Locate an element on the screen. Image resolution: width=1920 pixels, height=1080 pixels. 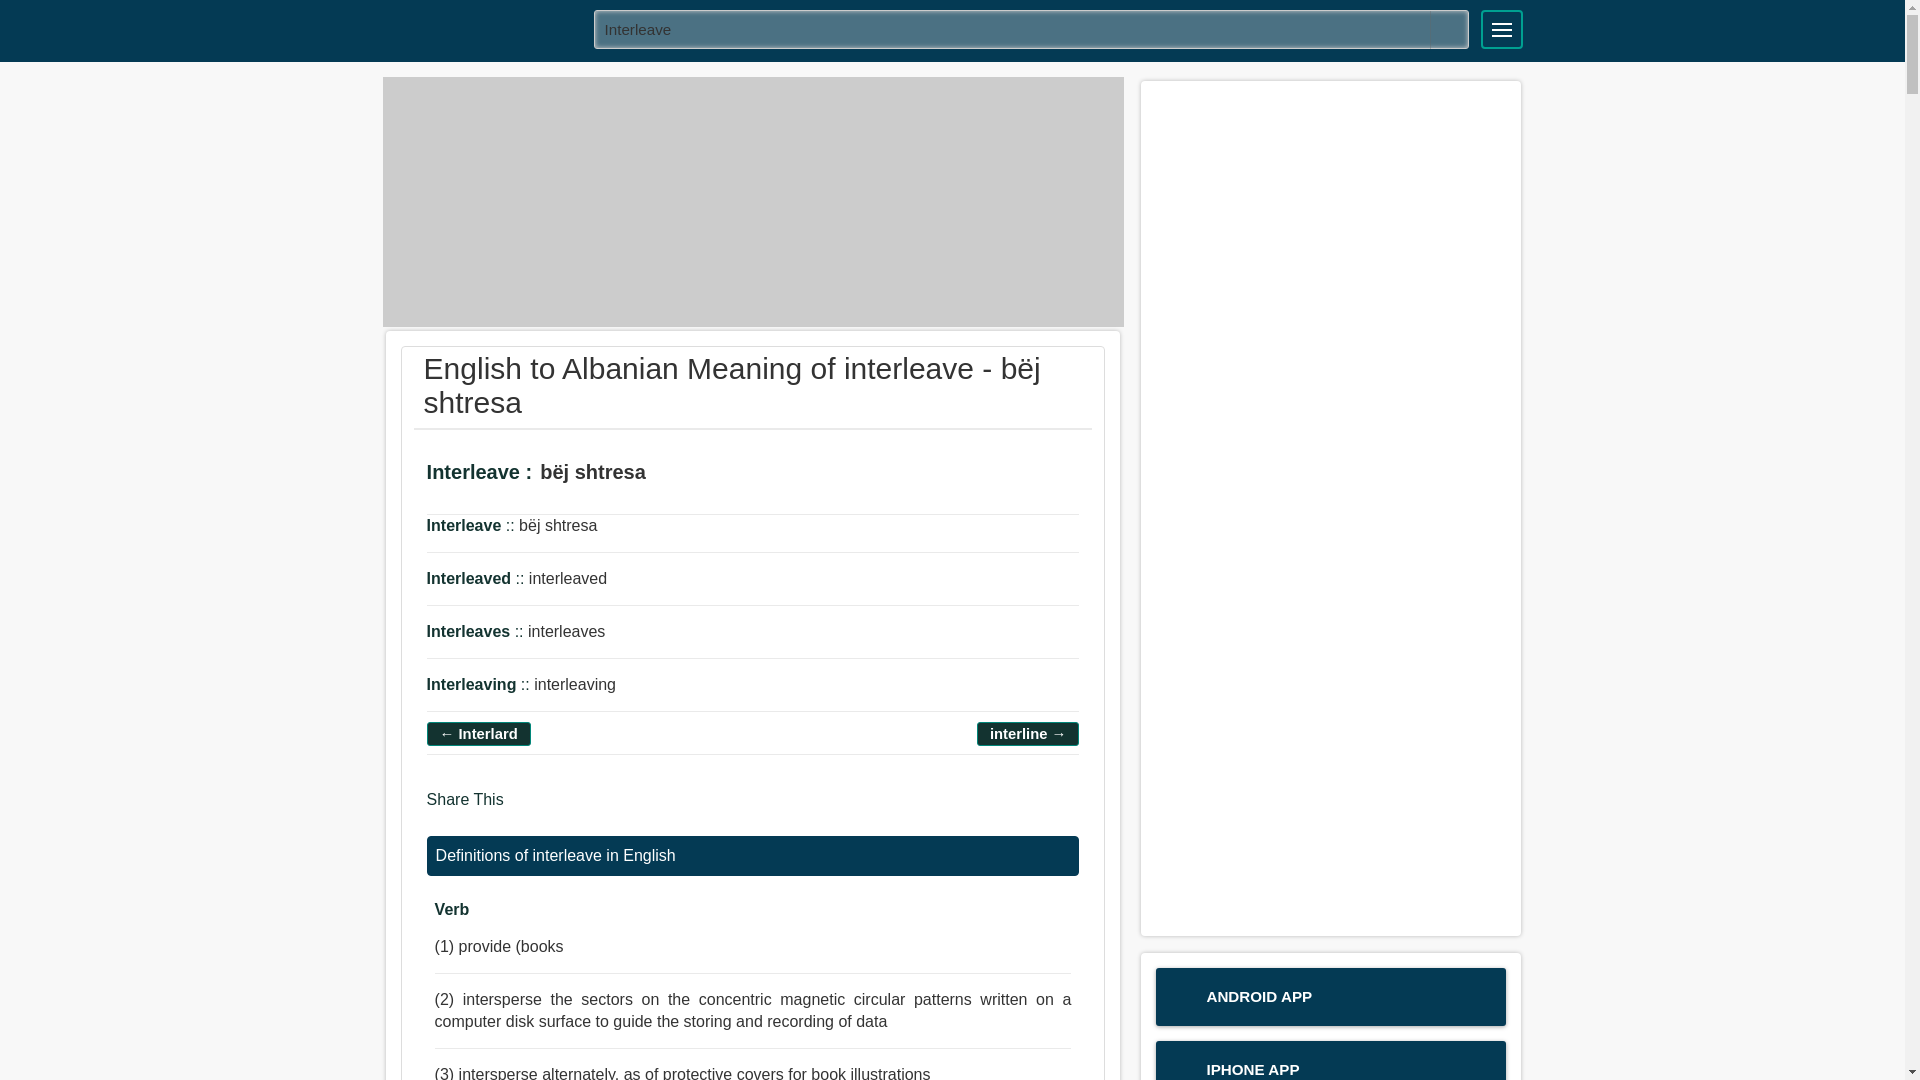
Say The Word is located at coordinates (679, 474).